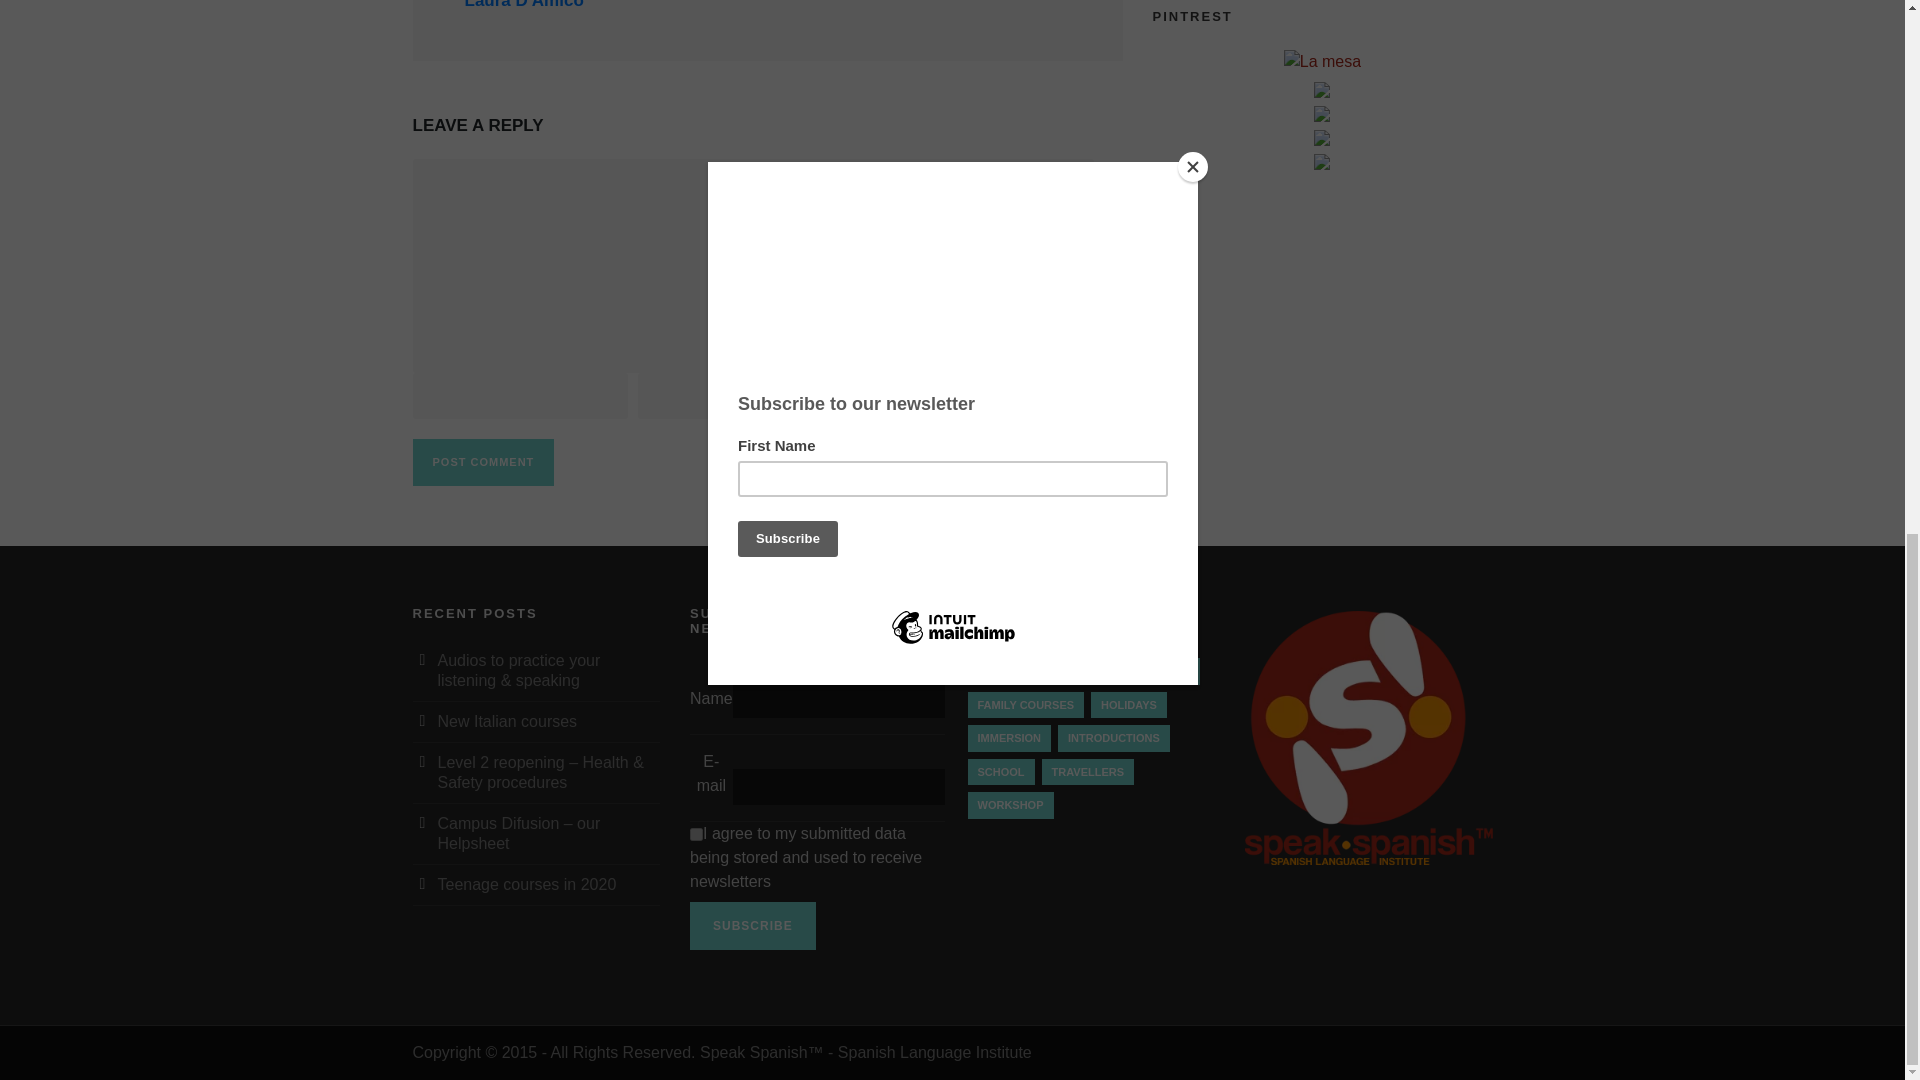 The width and height of the screenshot is (1920, 1080). Describe the element at coordinates (752, 926) in the screenshot. I see `Subscribe` at that location.